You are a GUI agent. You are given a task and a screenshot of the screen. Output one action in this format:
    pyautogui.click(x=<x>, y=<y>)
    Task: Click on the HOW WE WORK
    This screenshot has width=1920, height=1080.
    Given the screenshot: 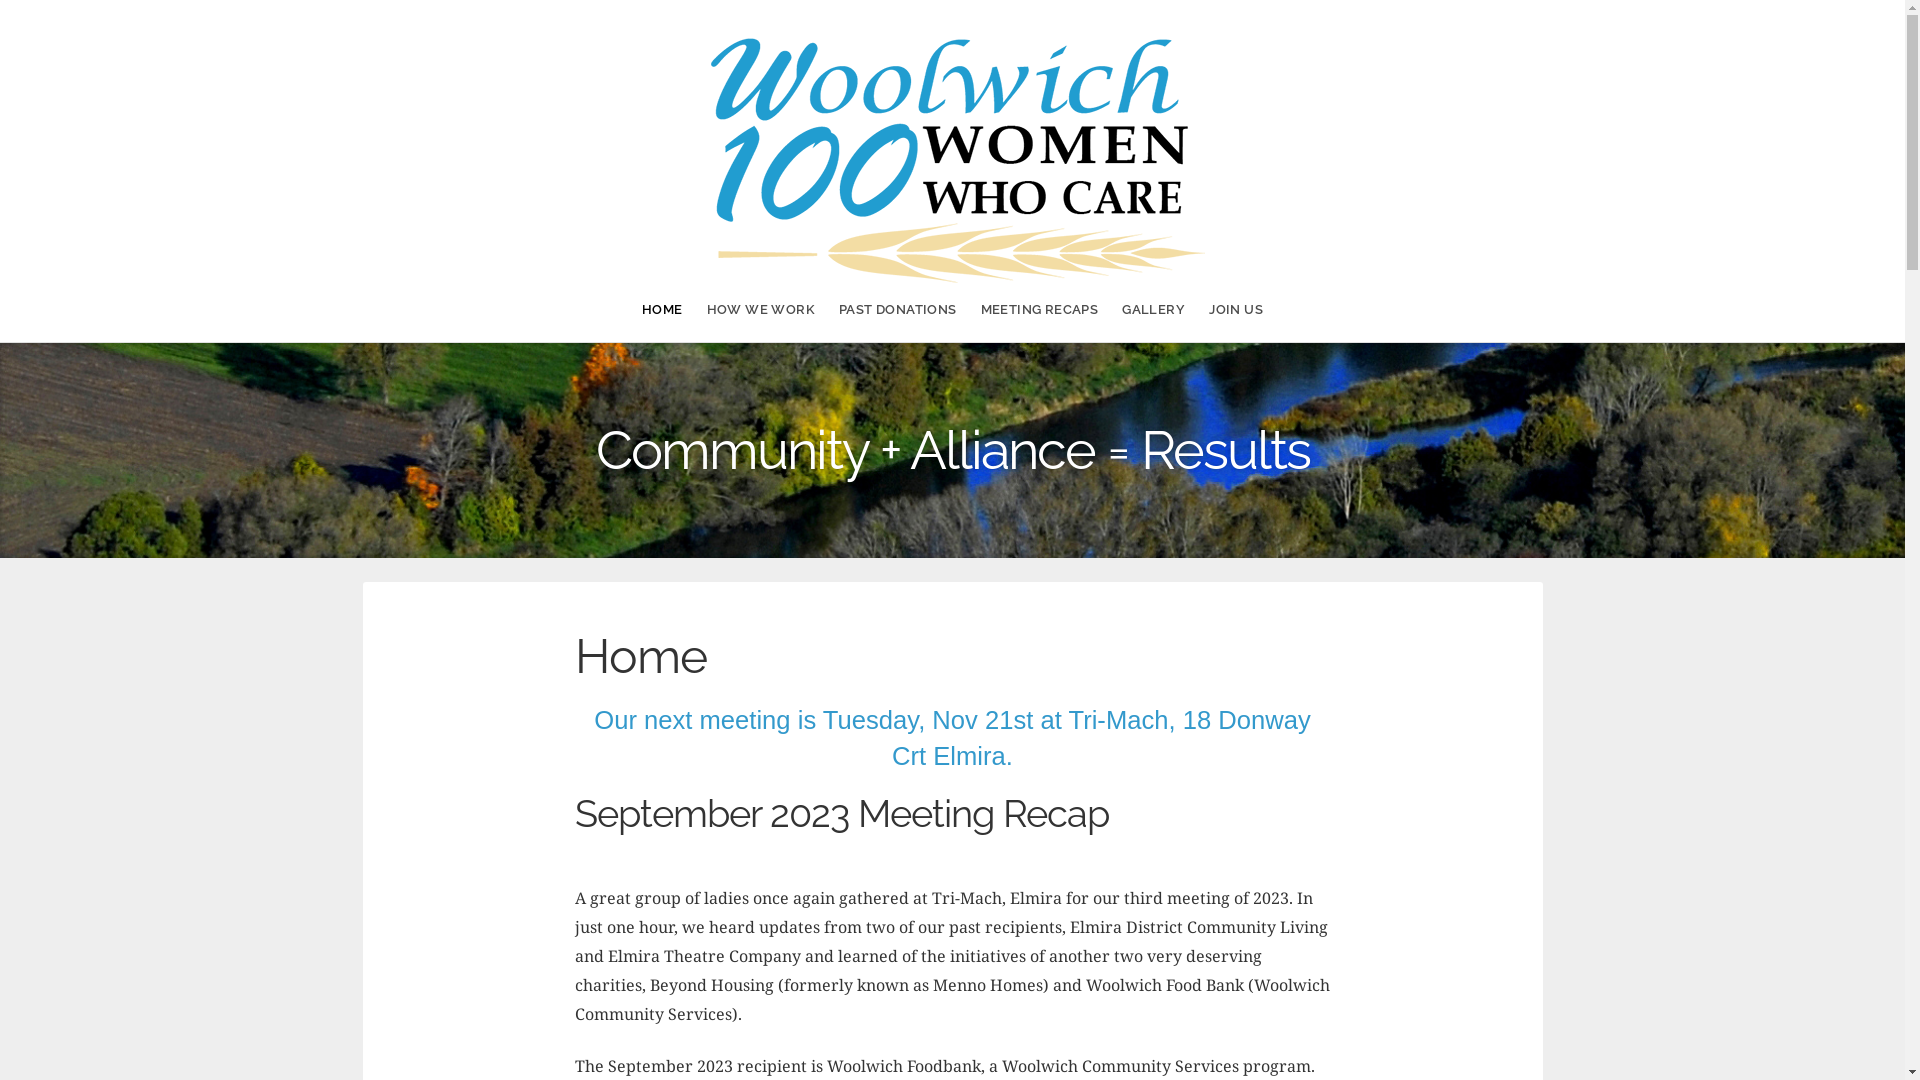 What is the action you would take?
    pyautogui.click(x=761, y=310)
    